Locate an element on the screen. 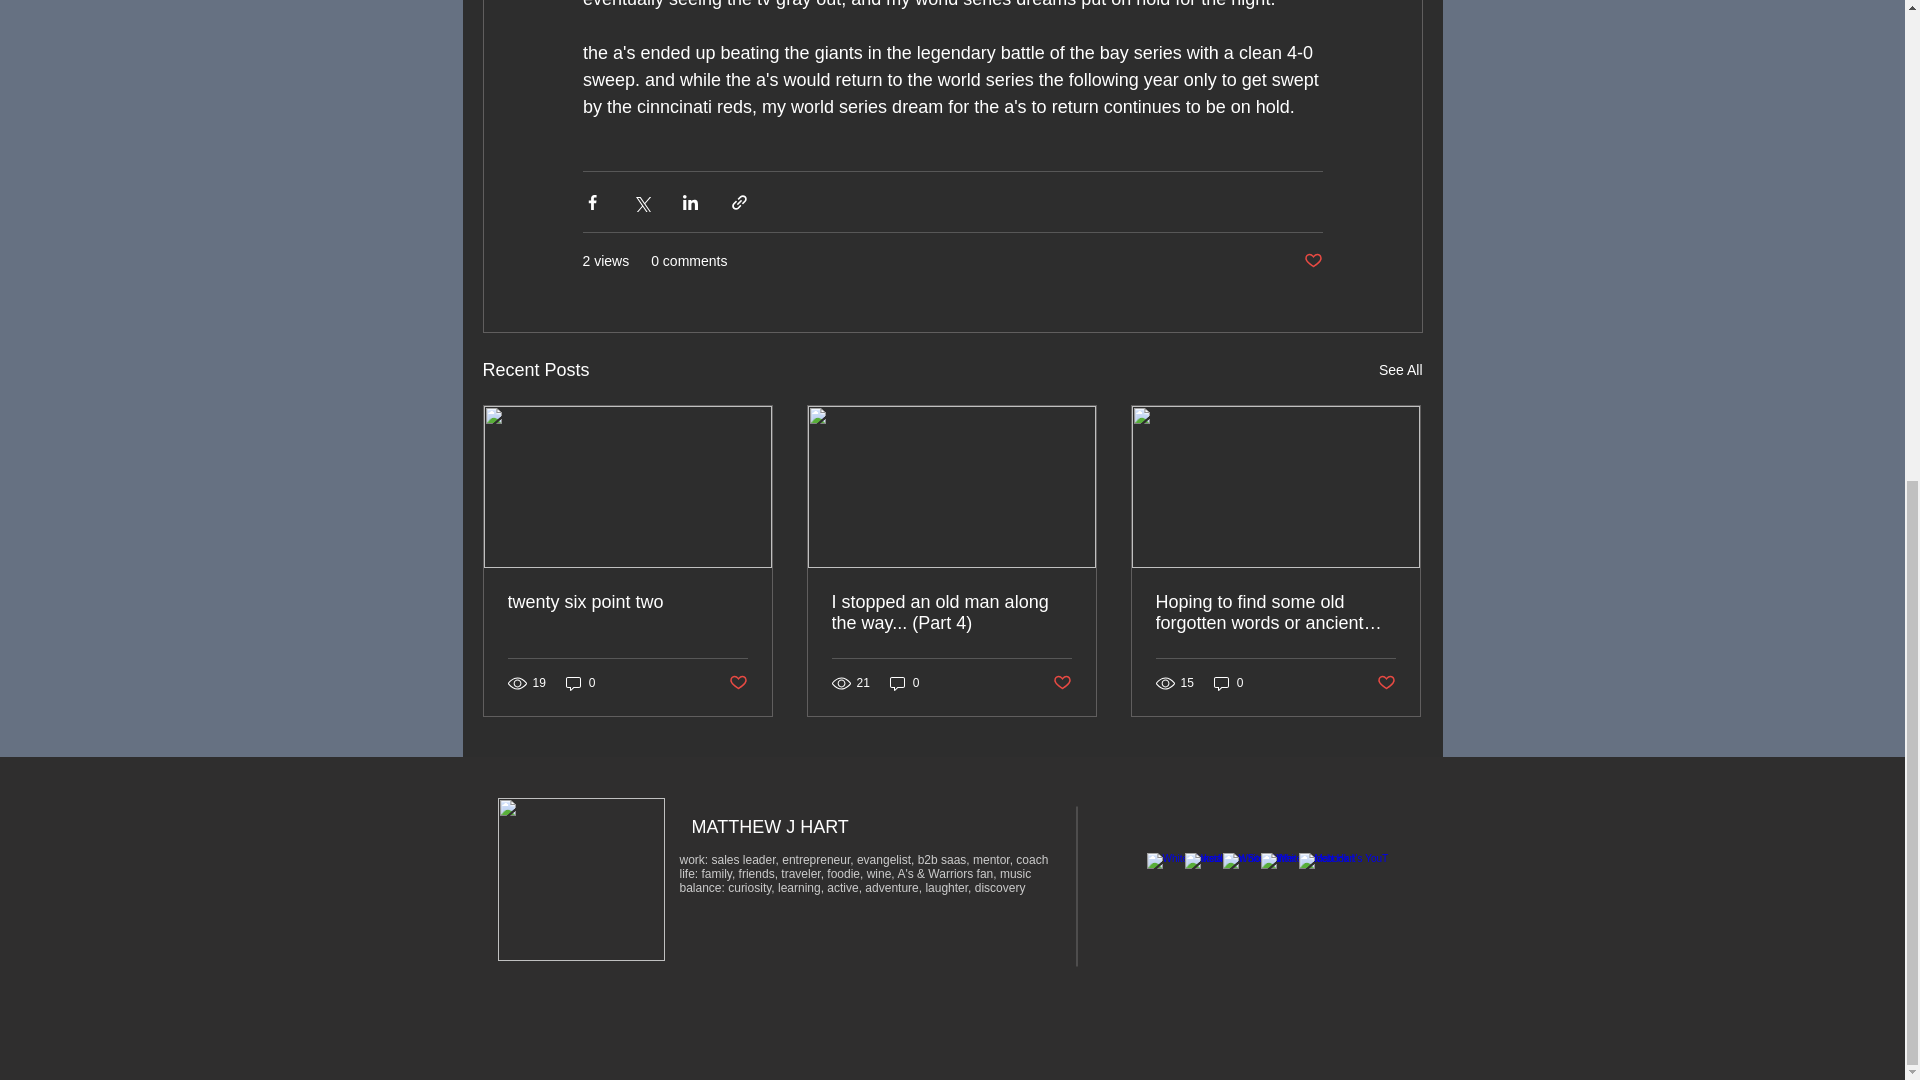  0 is located at coordinates (580, 683).